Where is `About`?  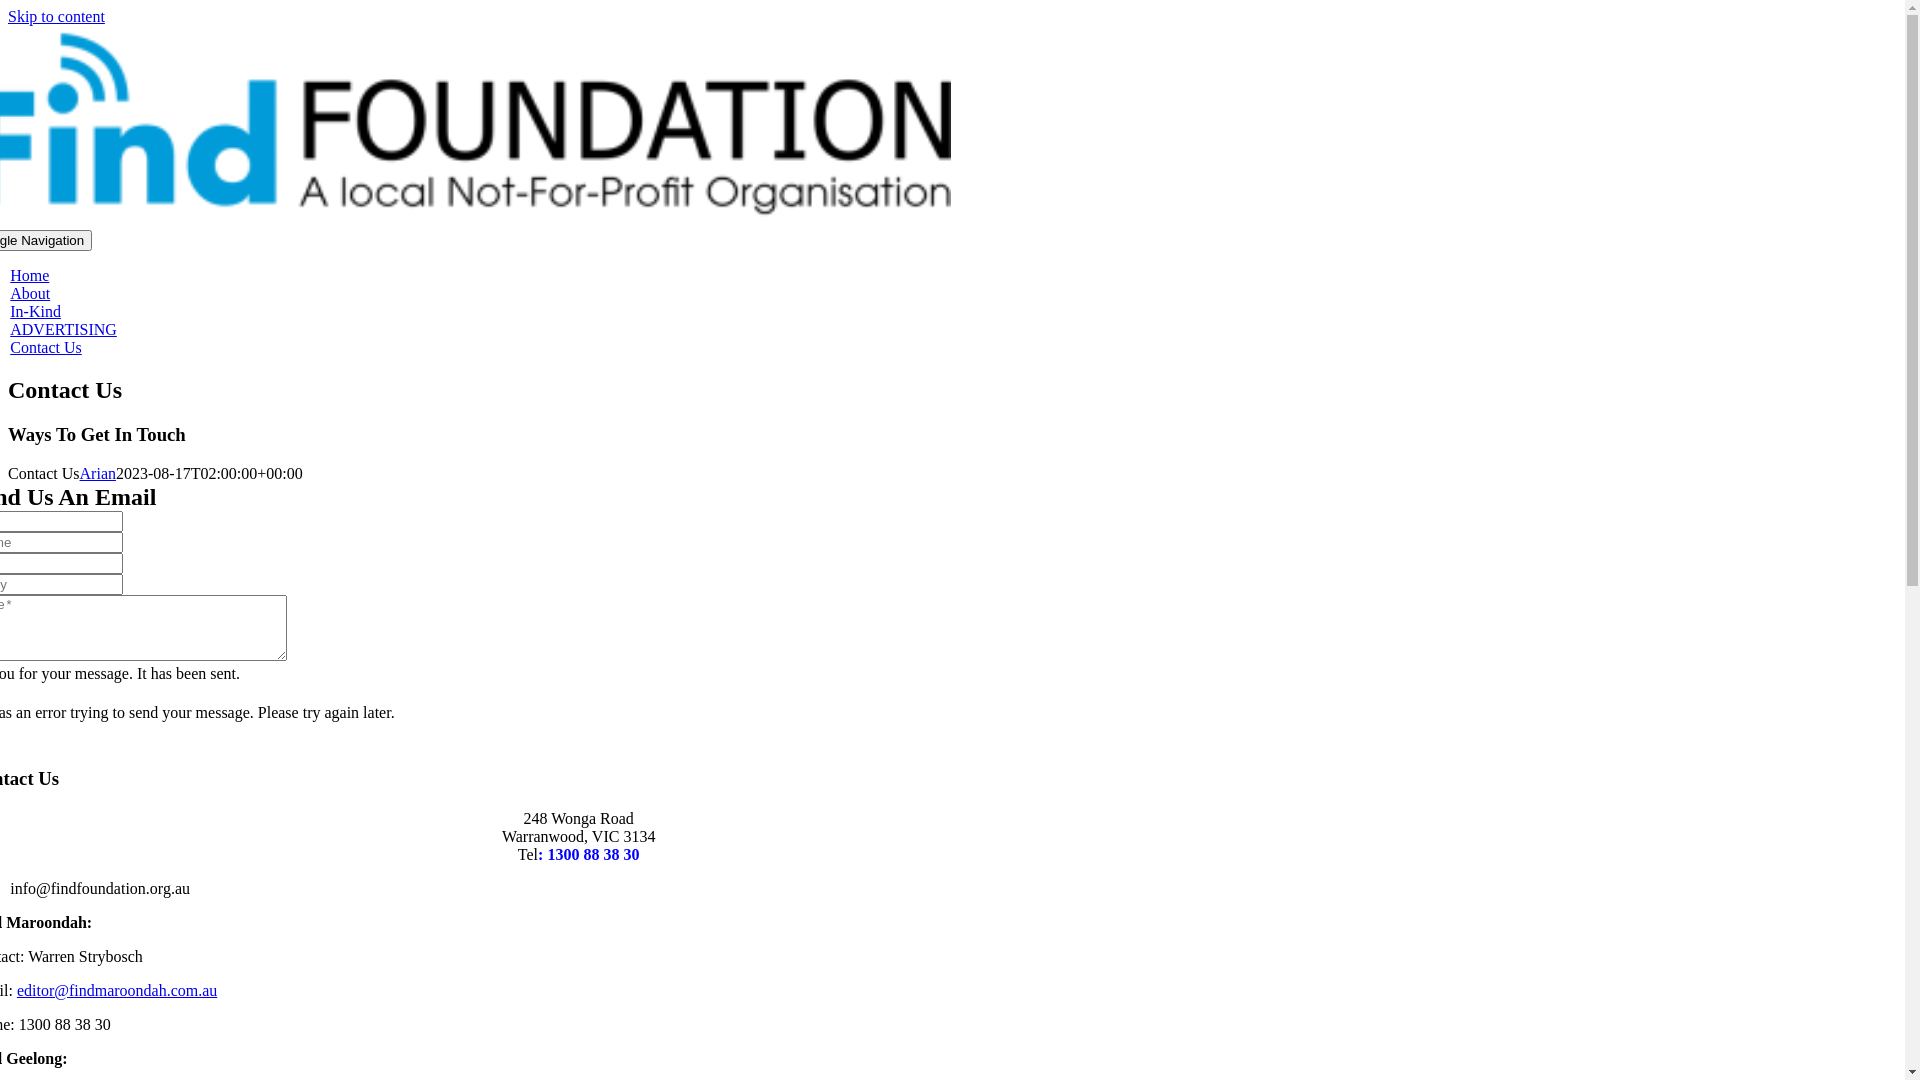
About is located at coordinates (30, 294).